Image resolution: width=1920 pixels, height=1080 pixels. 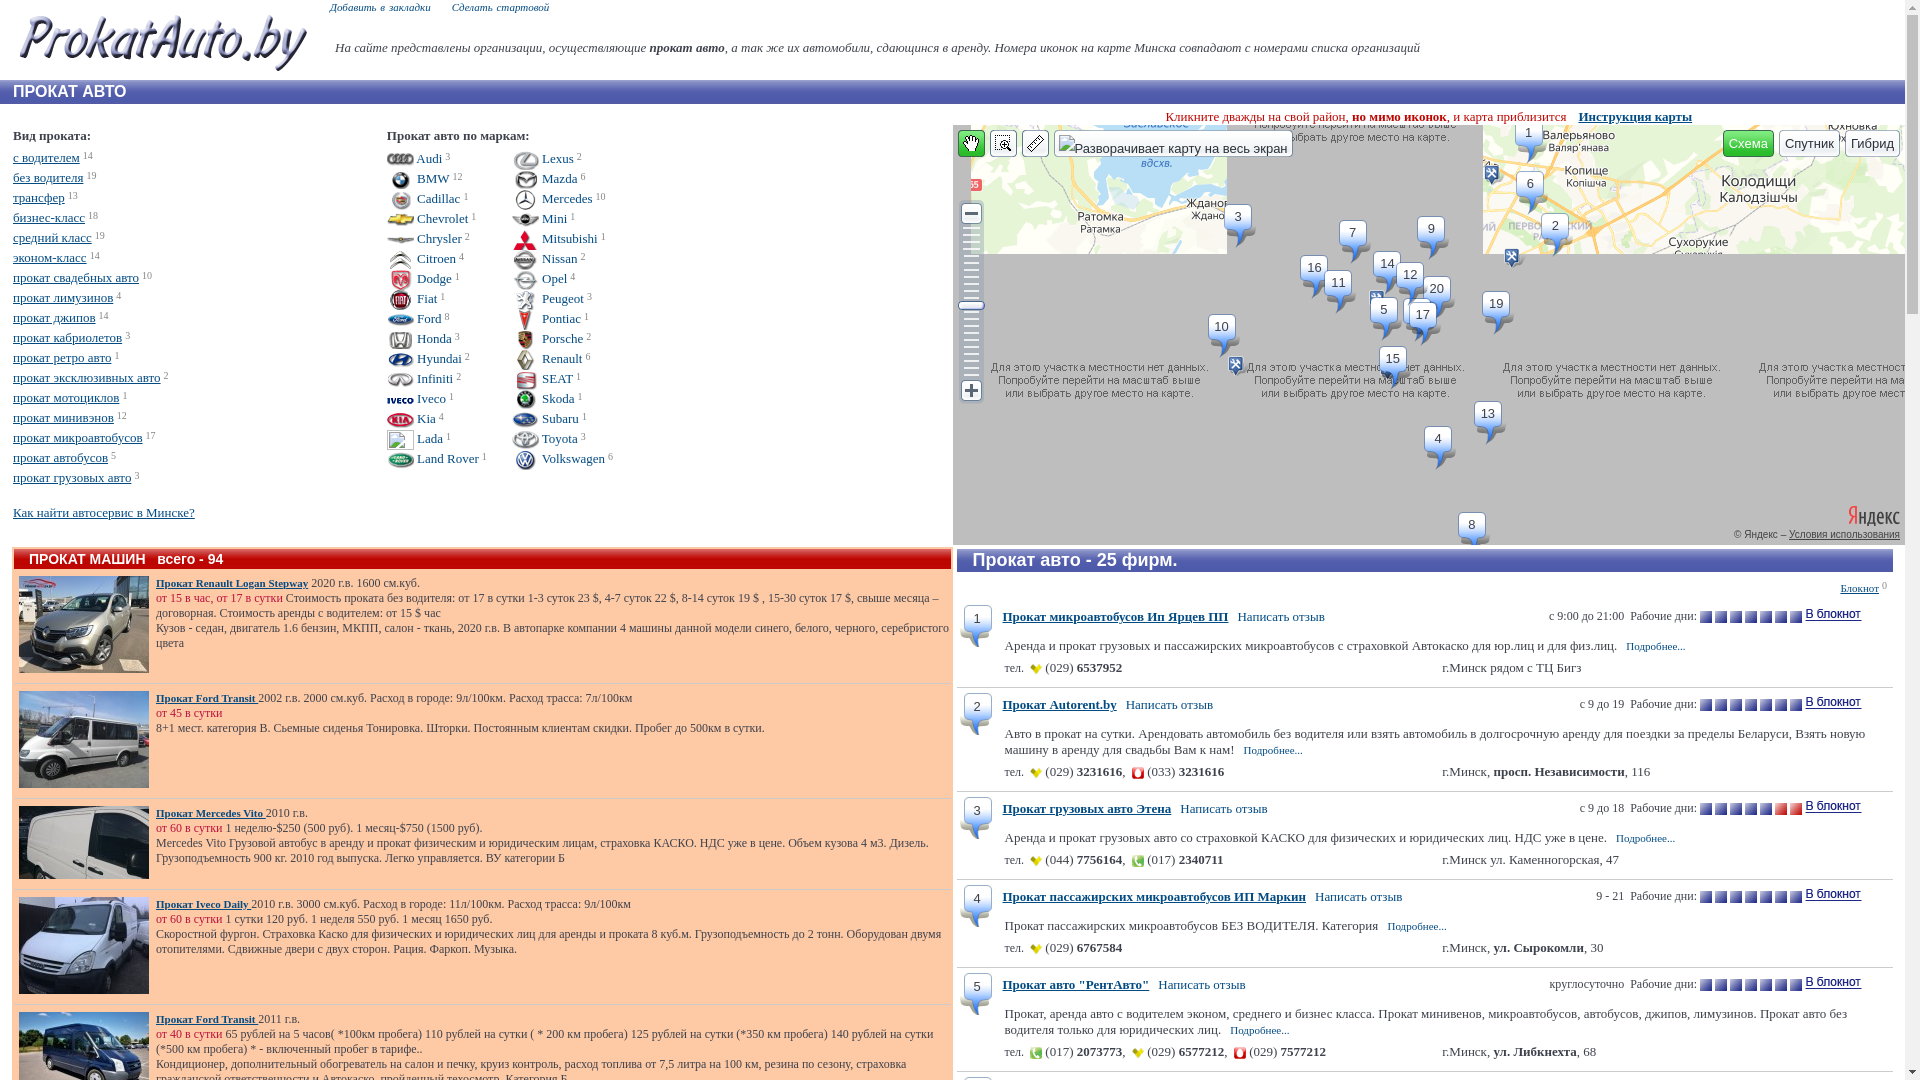 What do you see at coordinates (414, 318) in the screenshot?
I see ` Ford` at bounding box center [414, 318].